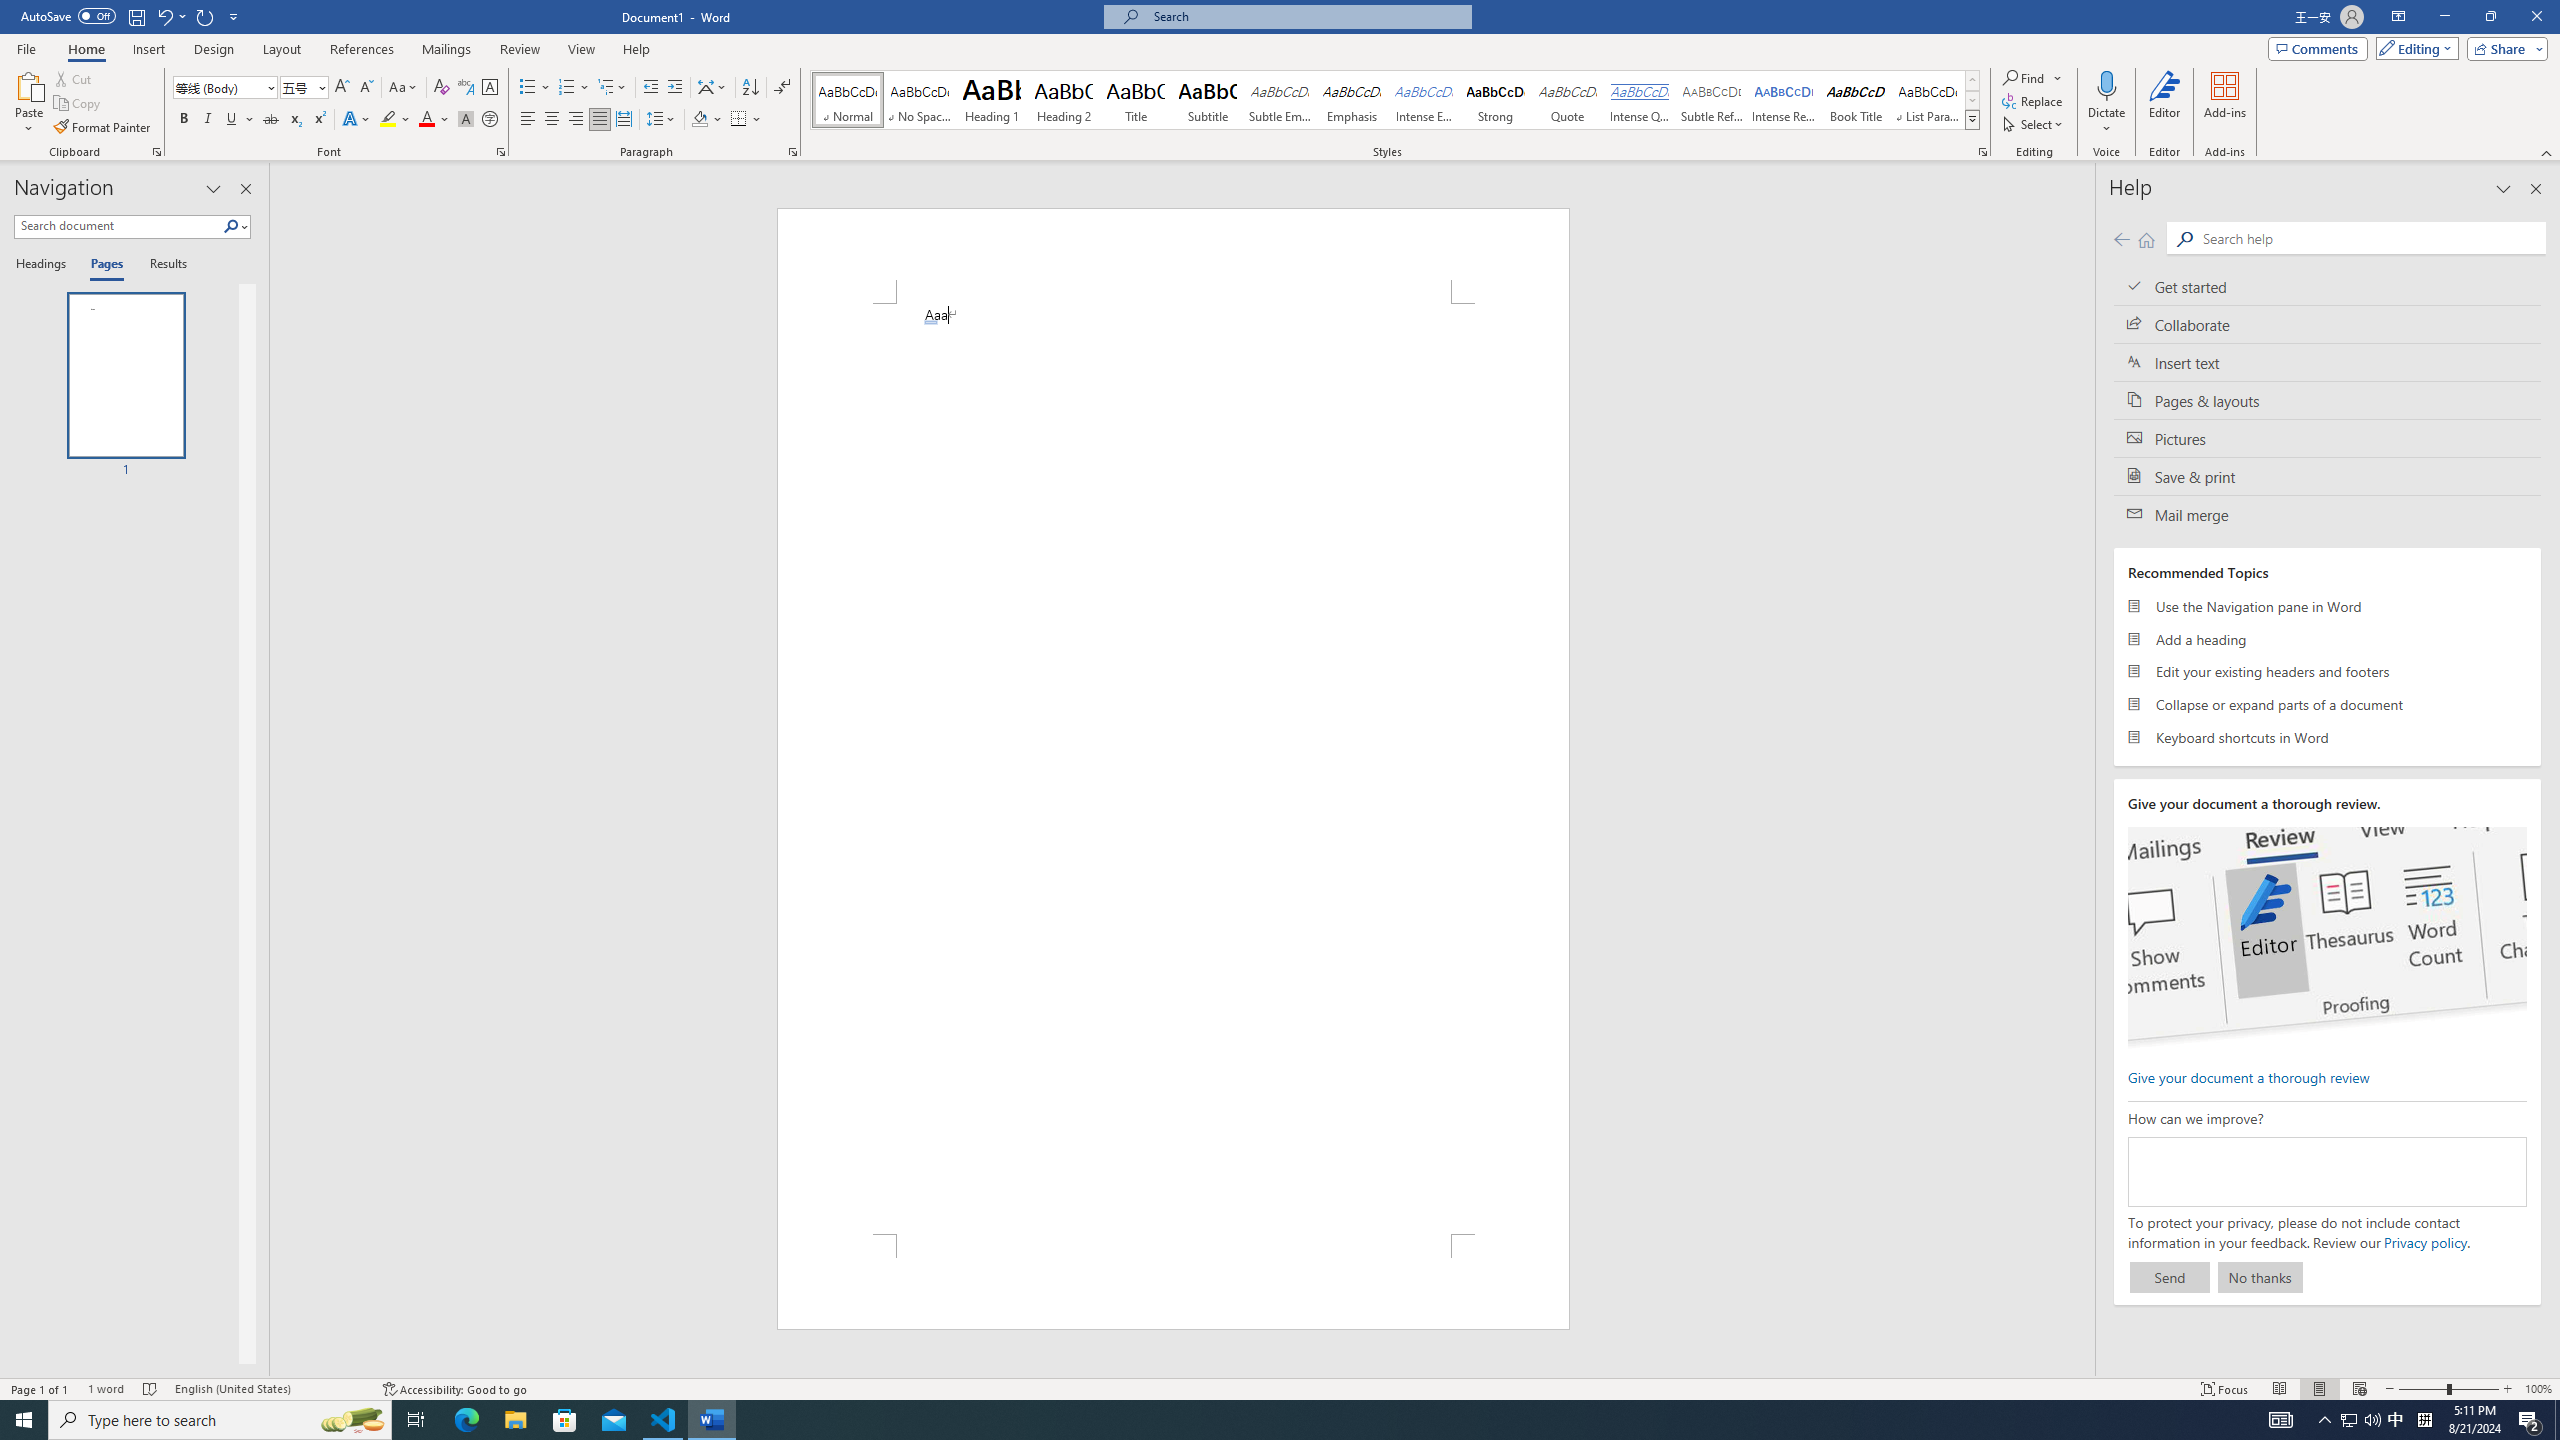 Image resolution: width=2560 pixels, height=1440 pixels. Describe the element at coordinates (1351, 100) in the screenshot. I see `Emphasis` at that location.